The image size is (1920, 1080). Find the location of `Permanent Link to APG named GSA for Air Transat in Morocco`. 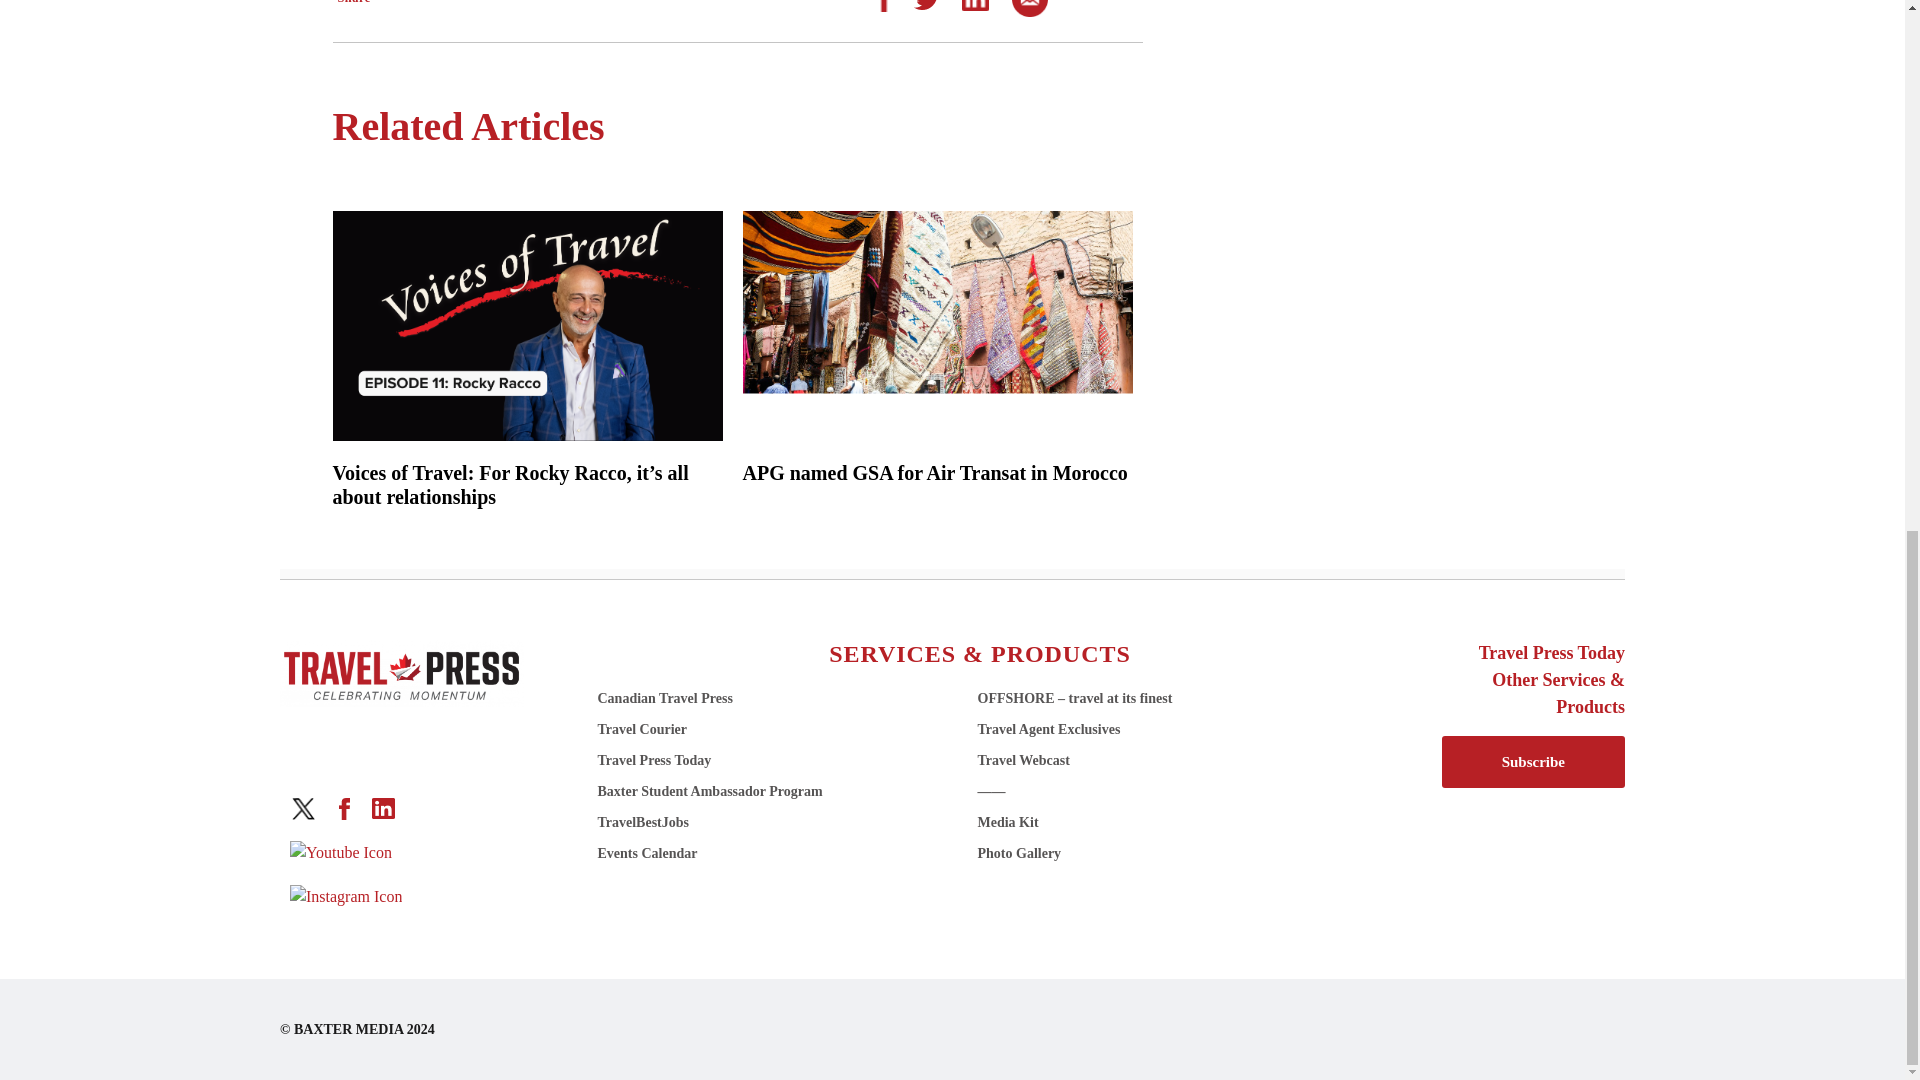

Permanent Link to APG named GSA for Air Transat in Morocco is located at coordinates (936, 325).